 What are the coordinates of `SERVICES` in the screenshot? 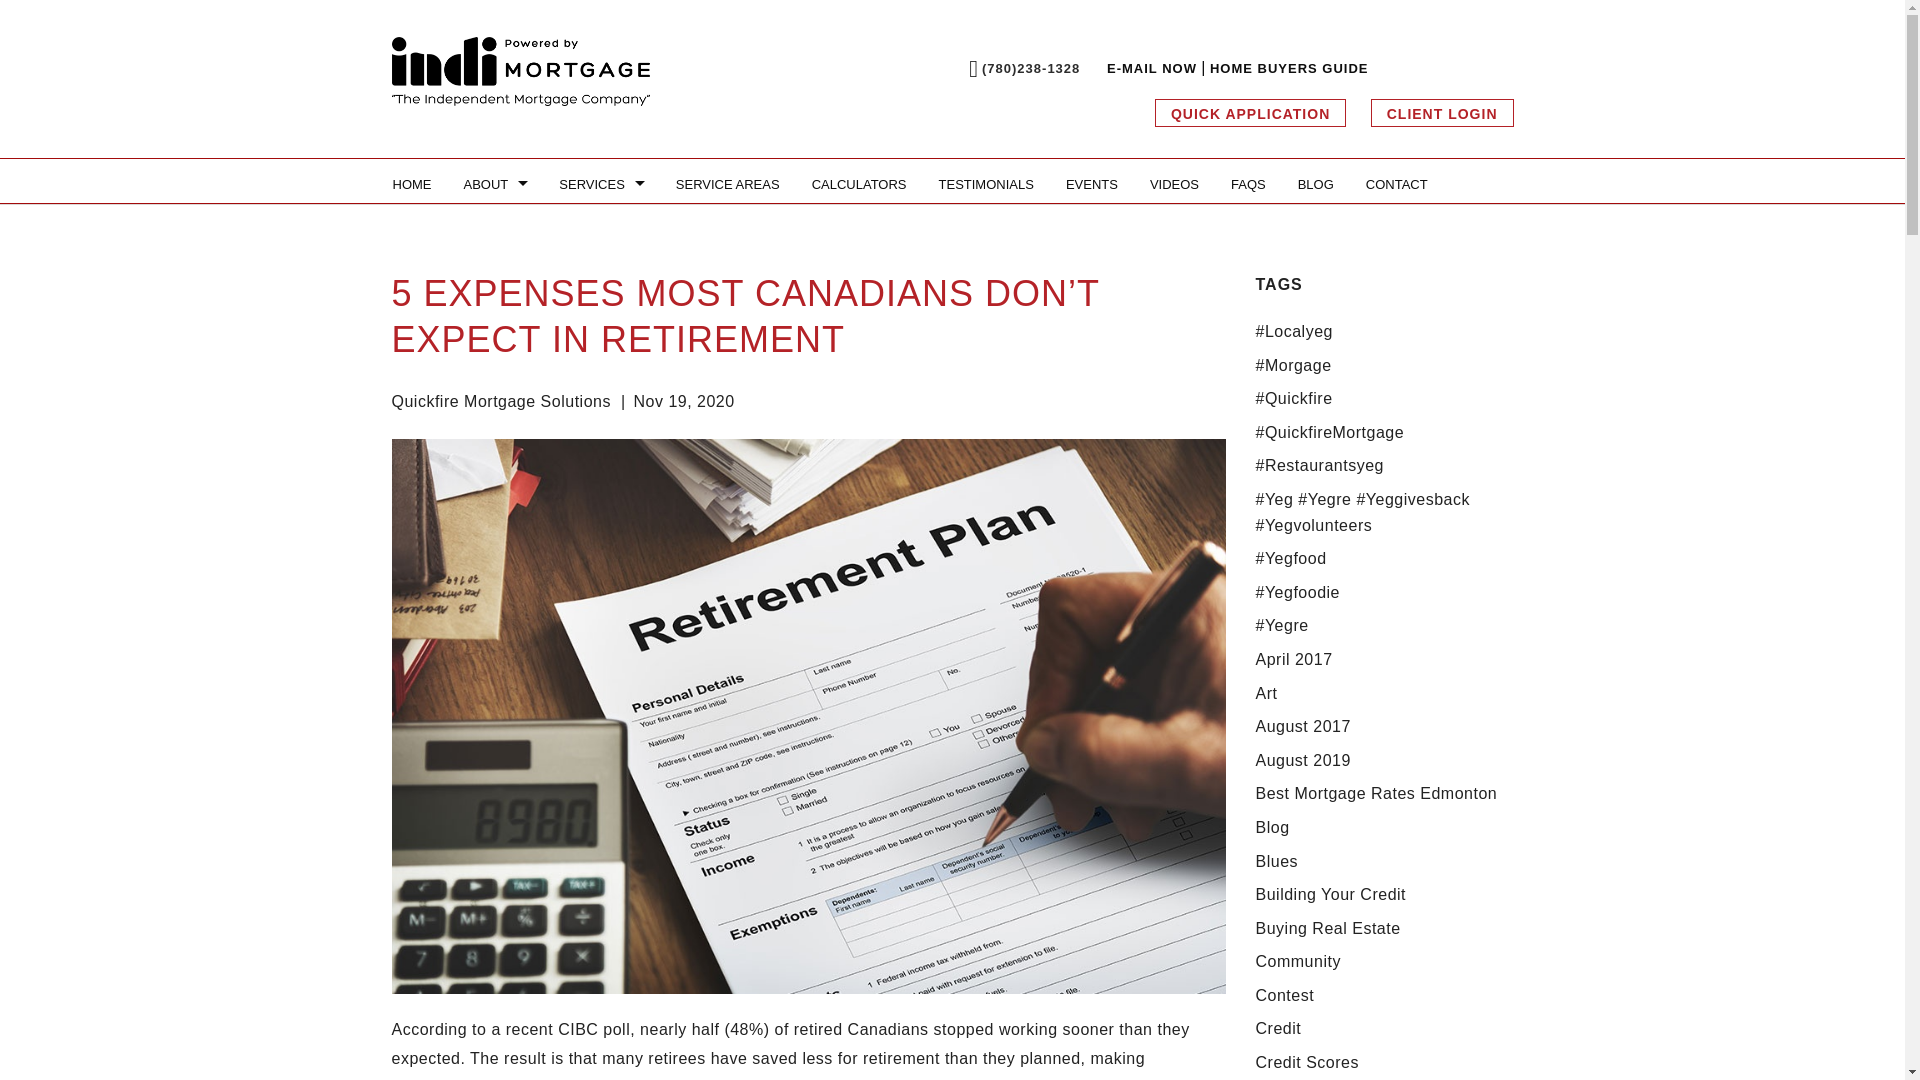 It's located at (602, 184).